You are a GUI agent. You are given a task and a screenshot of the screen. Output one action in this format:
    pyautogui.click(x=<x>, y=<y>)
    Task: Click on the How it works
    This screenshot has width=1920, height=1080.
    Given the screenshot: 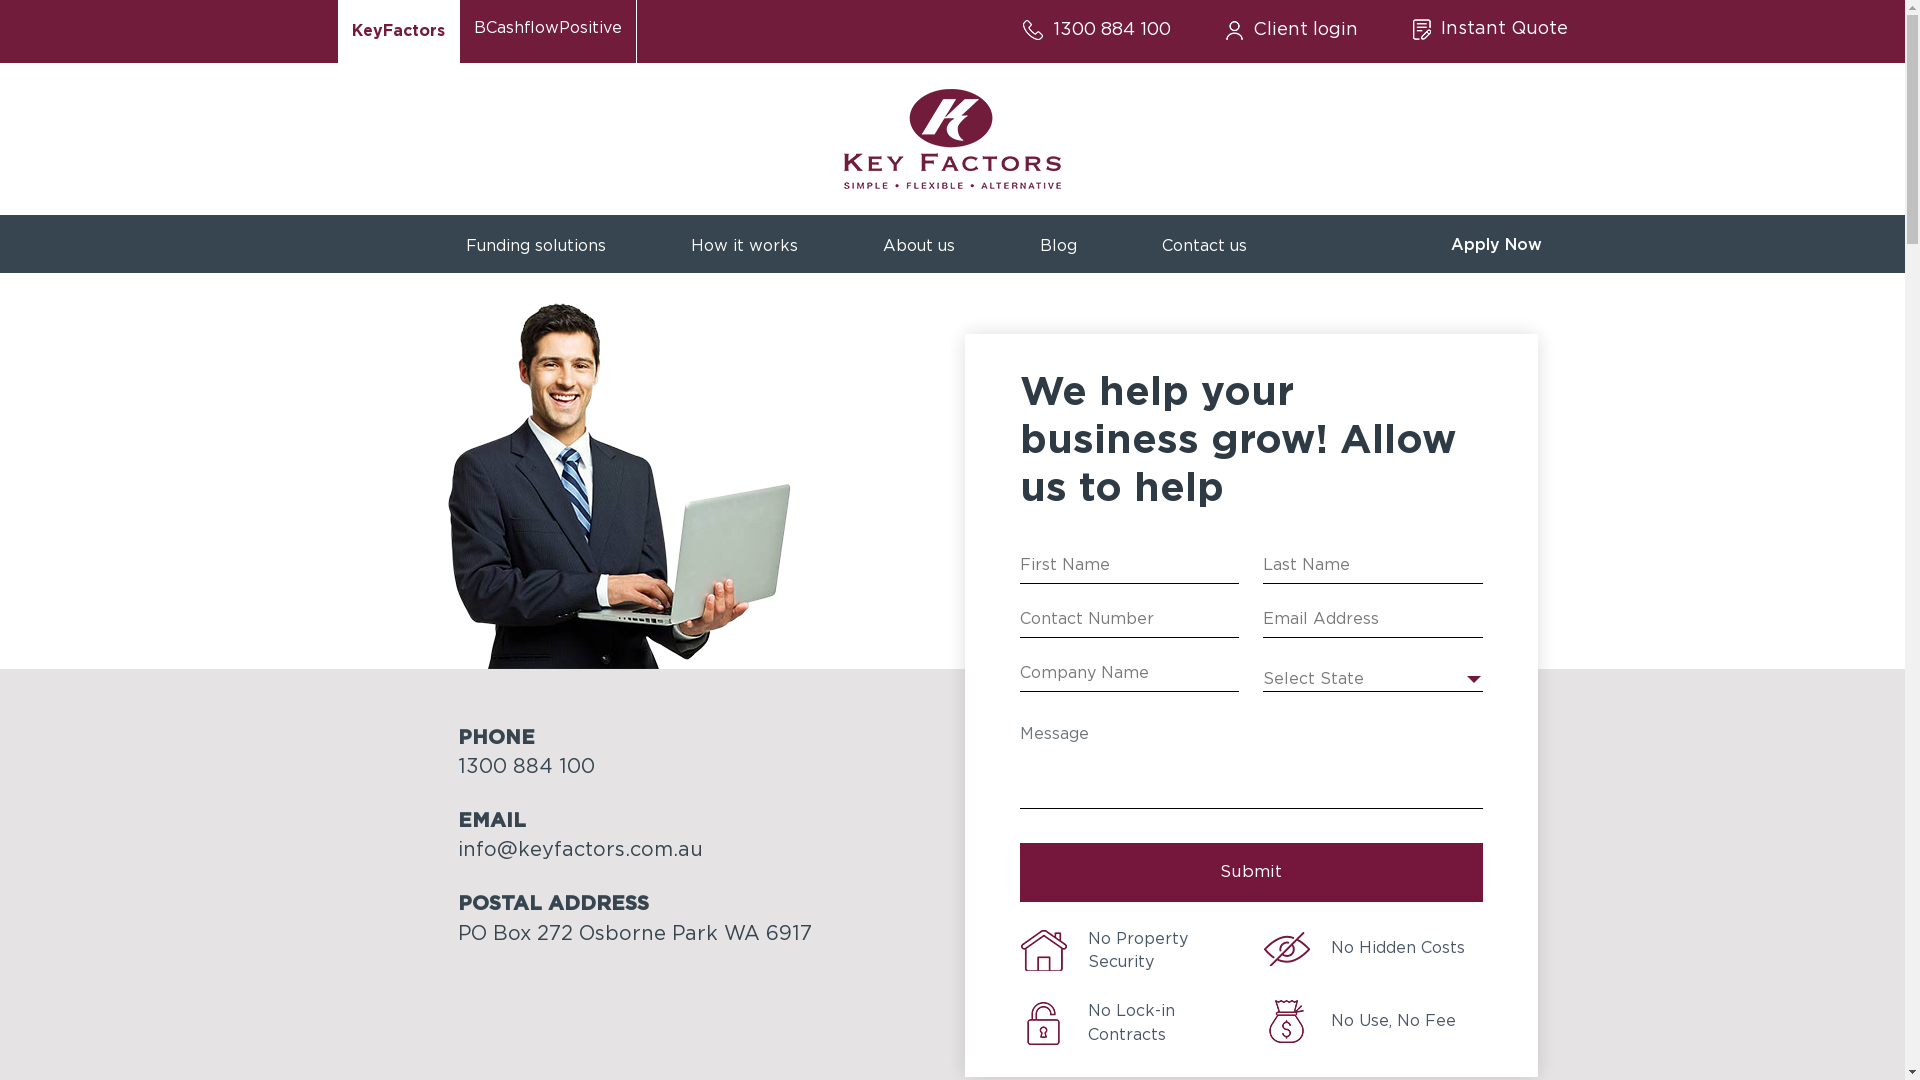 What is the action you would take?
    pyautogui.click(x=744, y=243)
    